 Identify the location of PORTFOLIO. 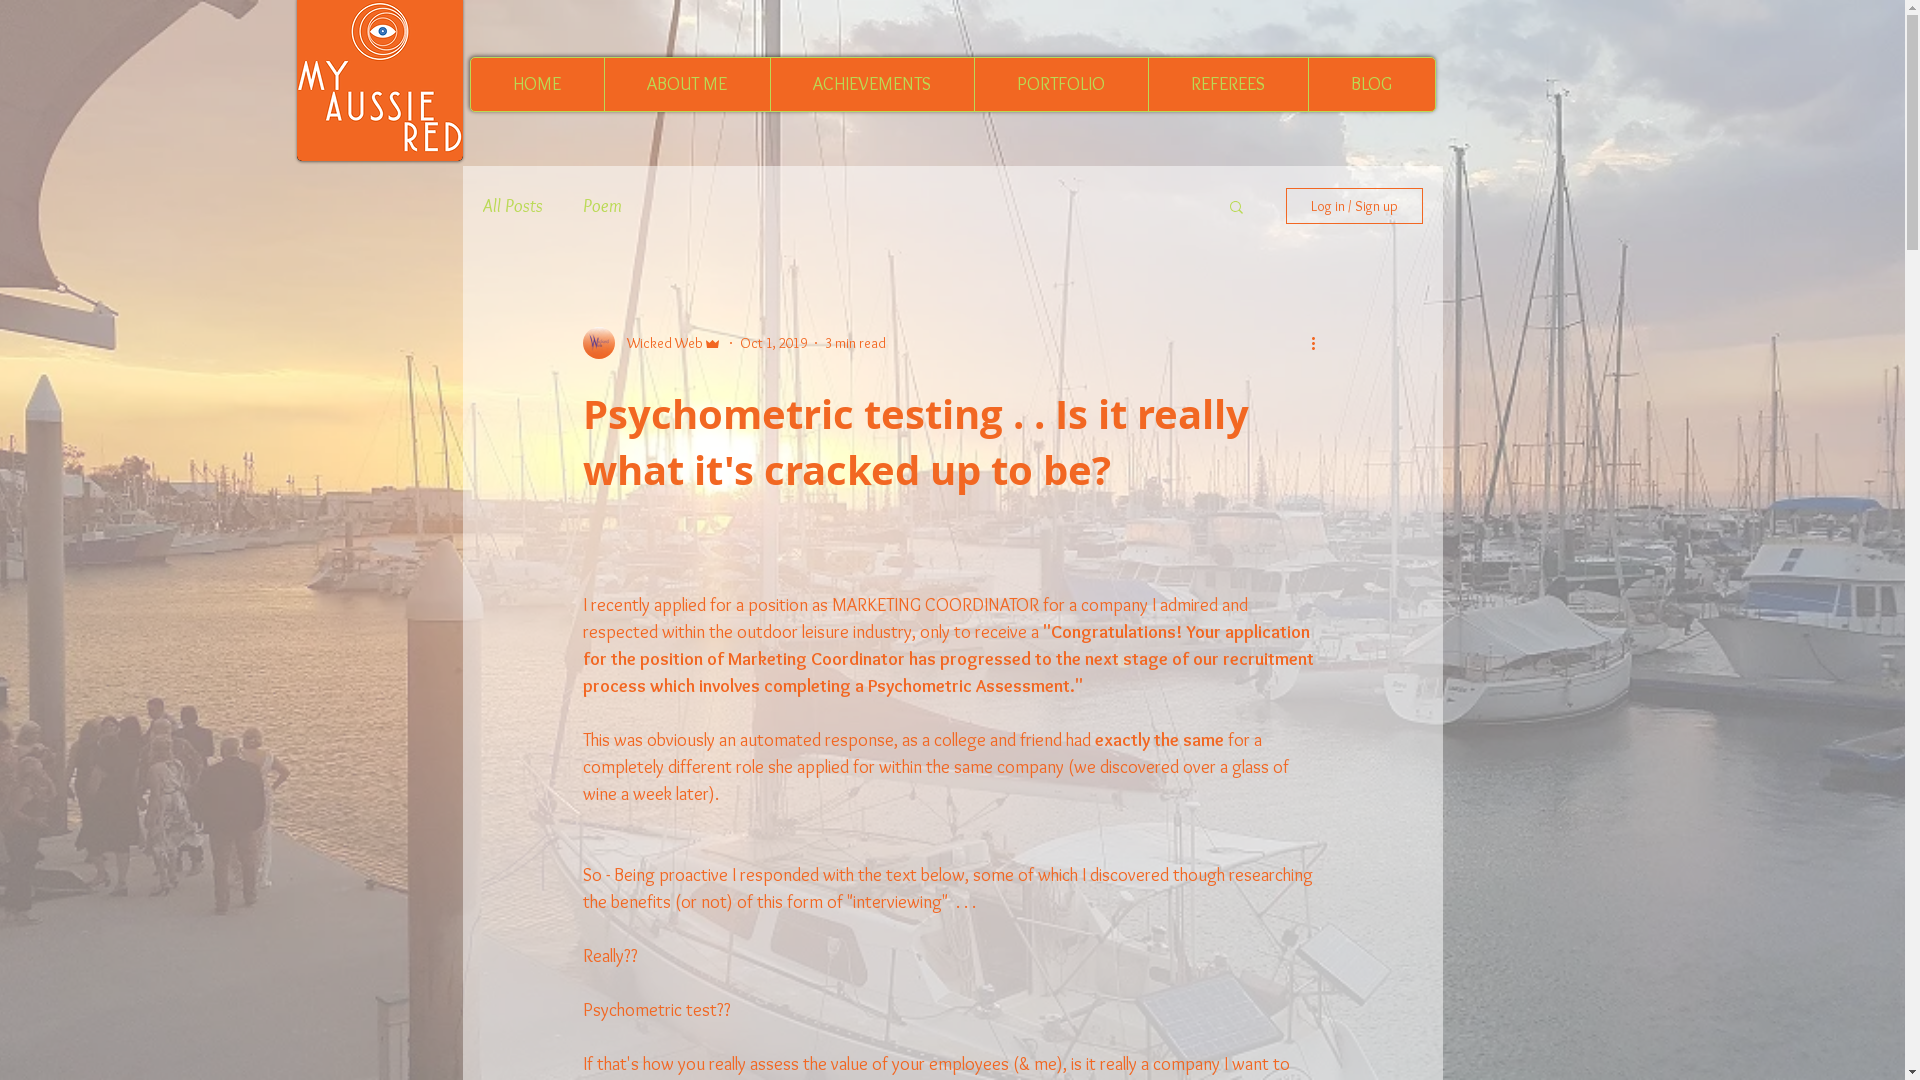
(1061, 84).